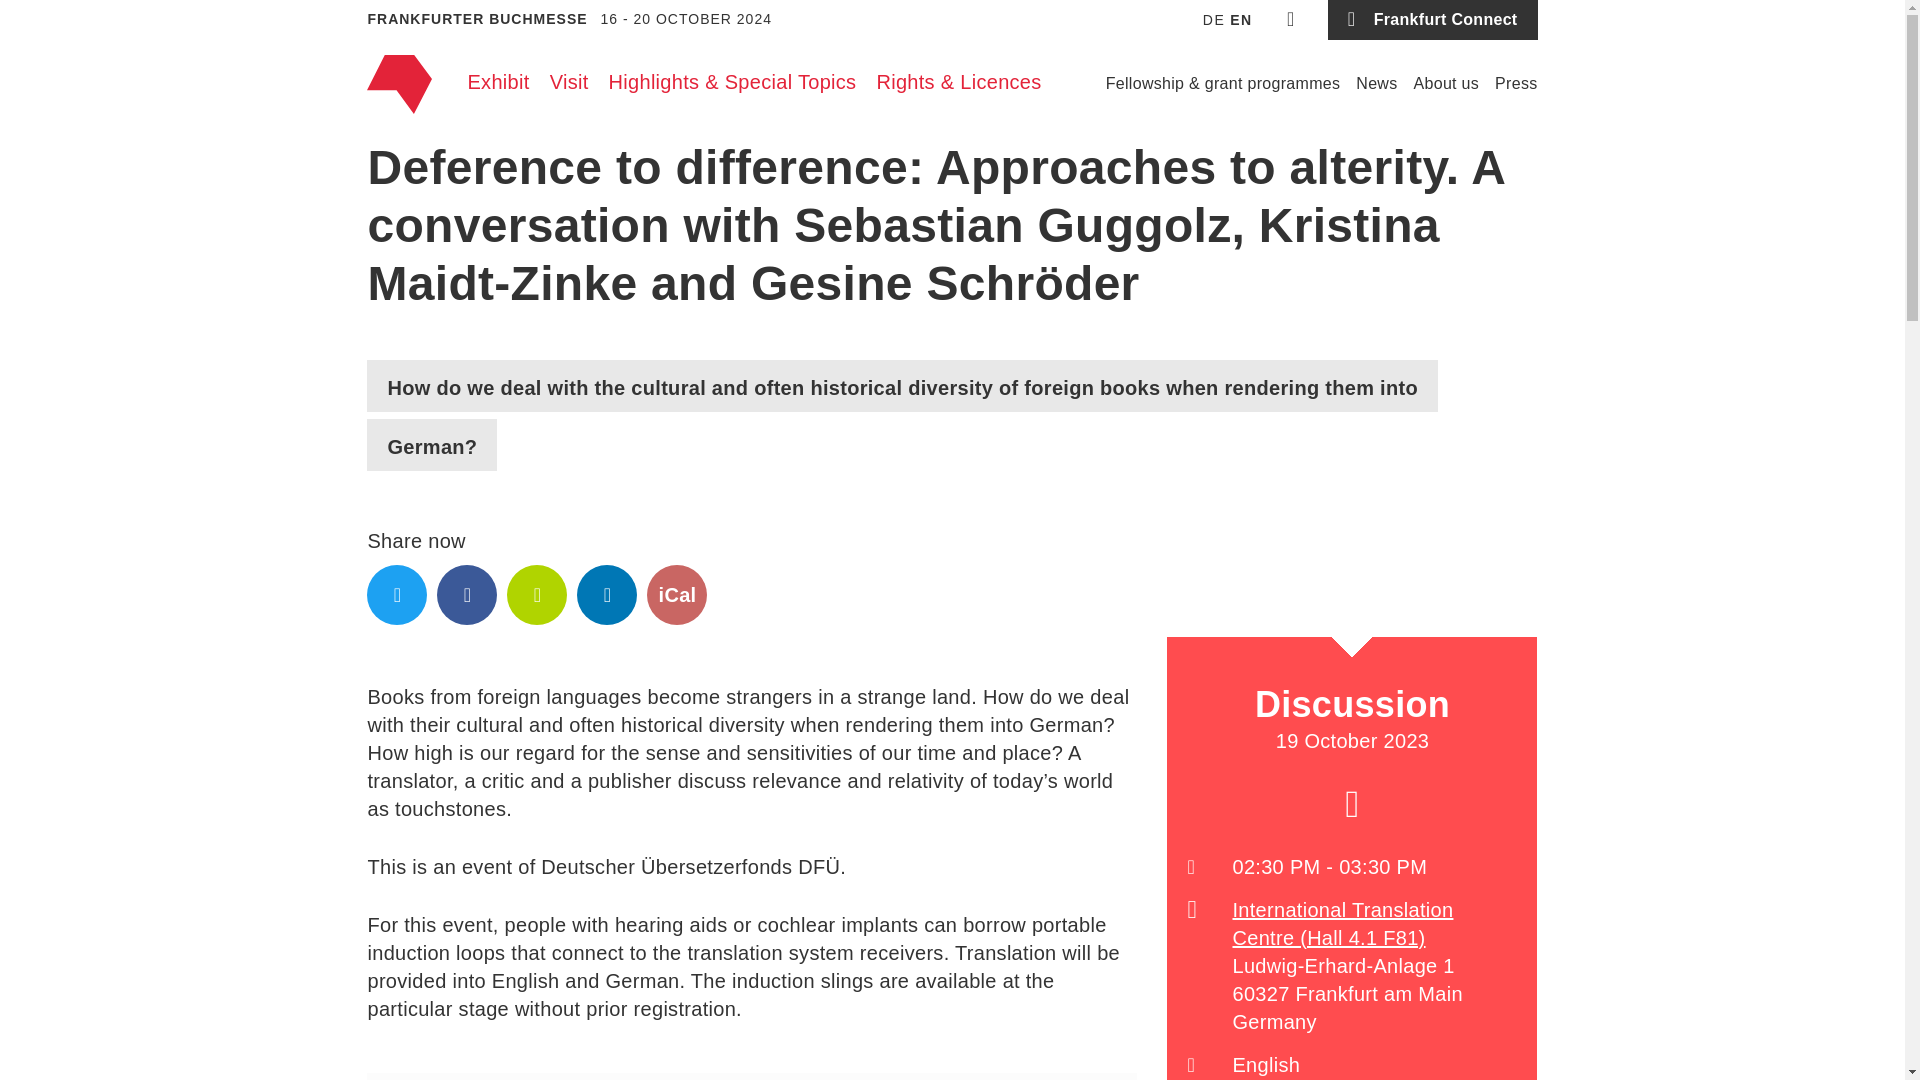 This screenshot has height=1080, width=1920. I want to click on News, so click(1376, 84).